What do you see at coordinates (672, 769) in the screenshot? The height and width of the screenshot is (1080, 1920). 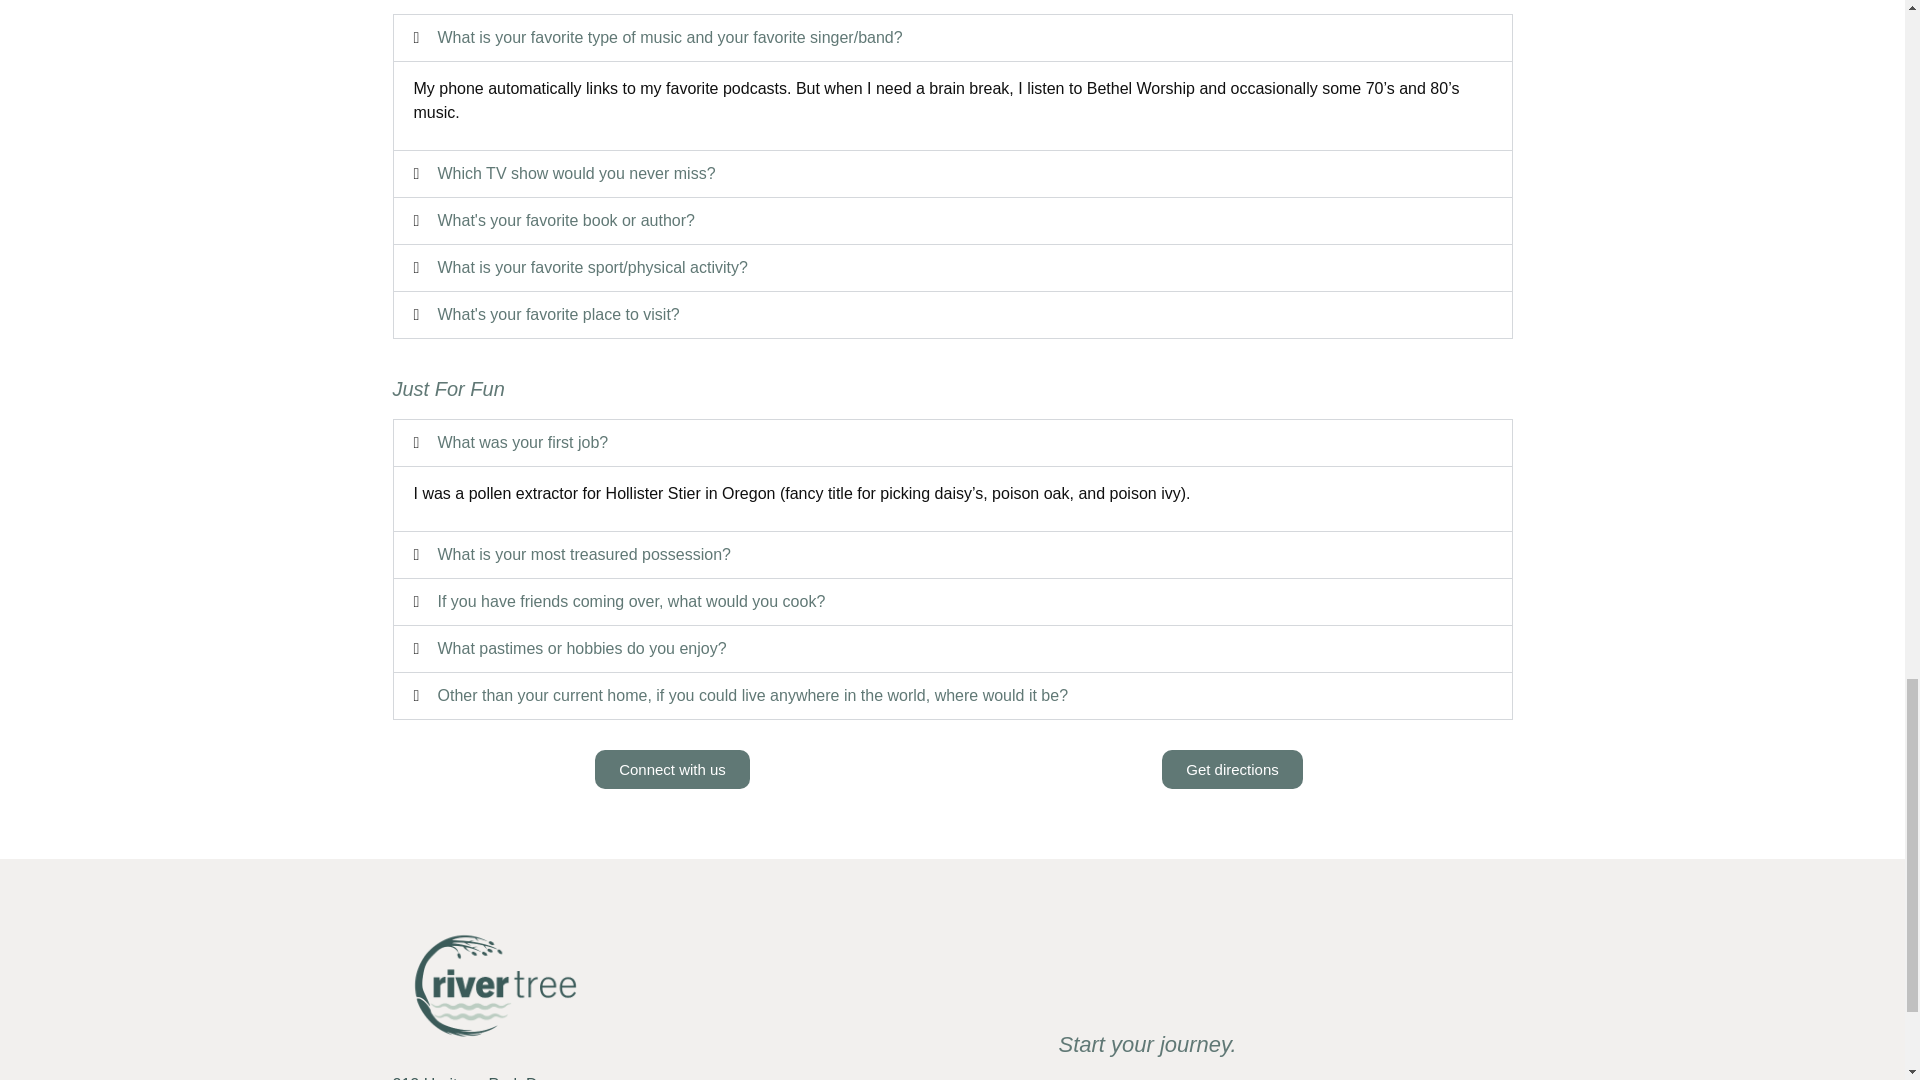 I see `Connect with us` at bounding box center [672, 769].